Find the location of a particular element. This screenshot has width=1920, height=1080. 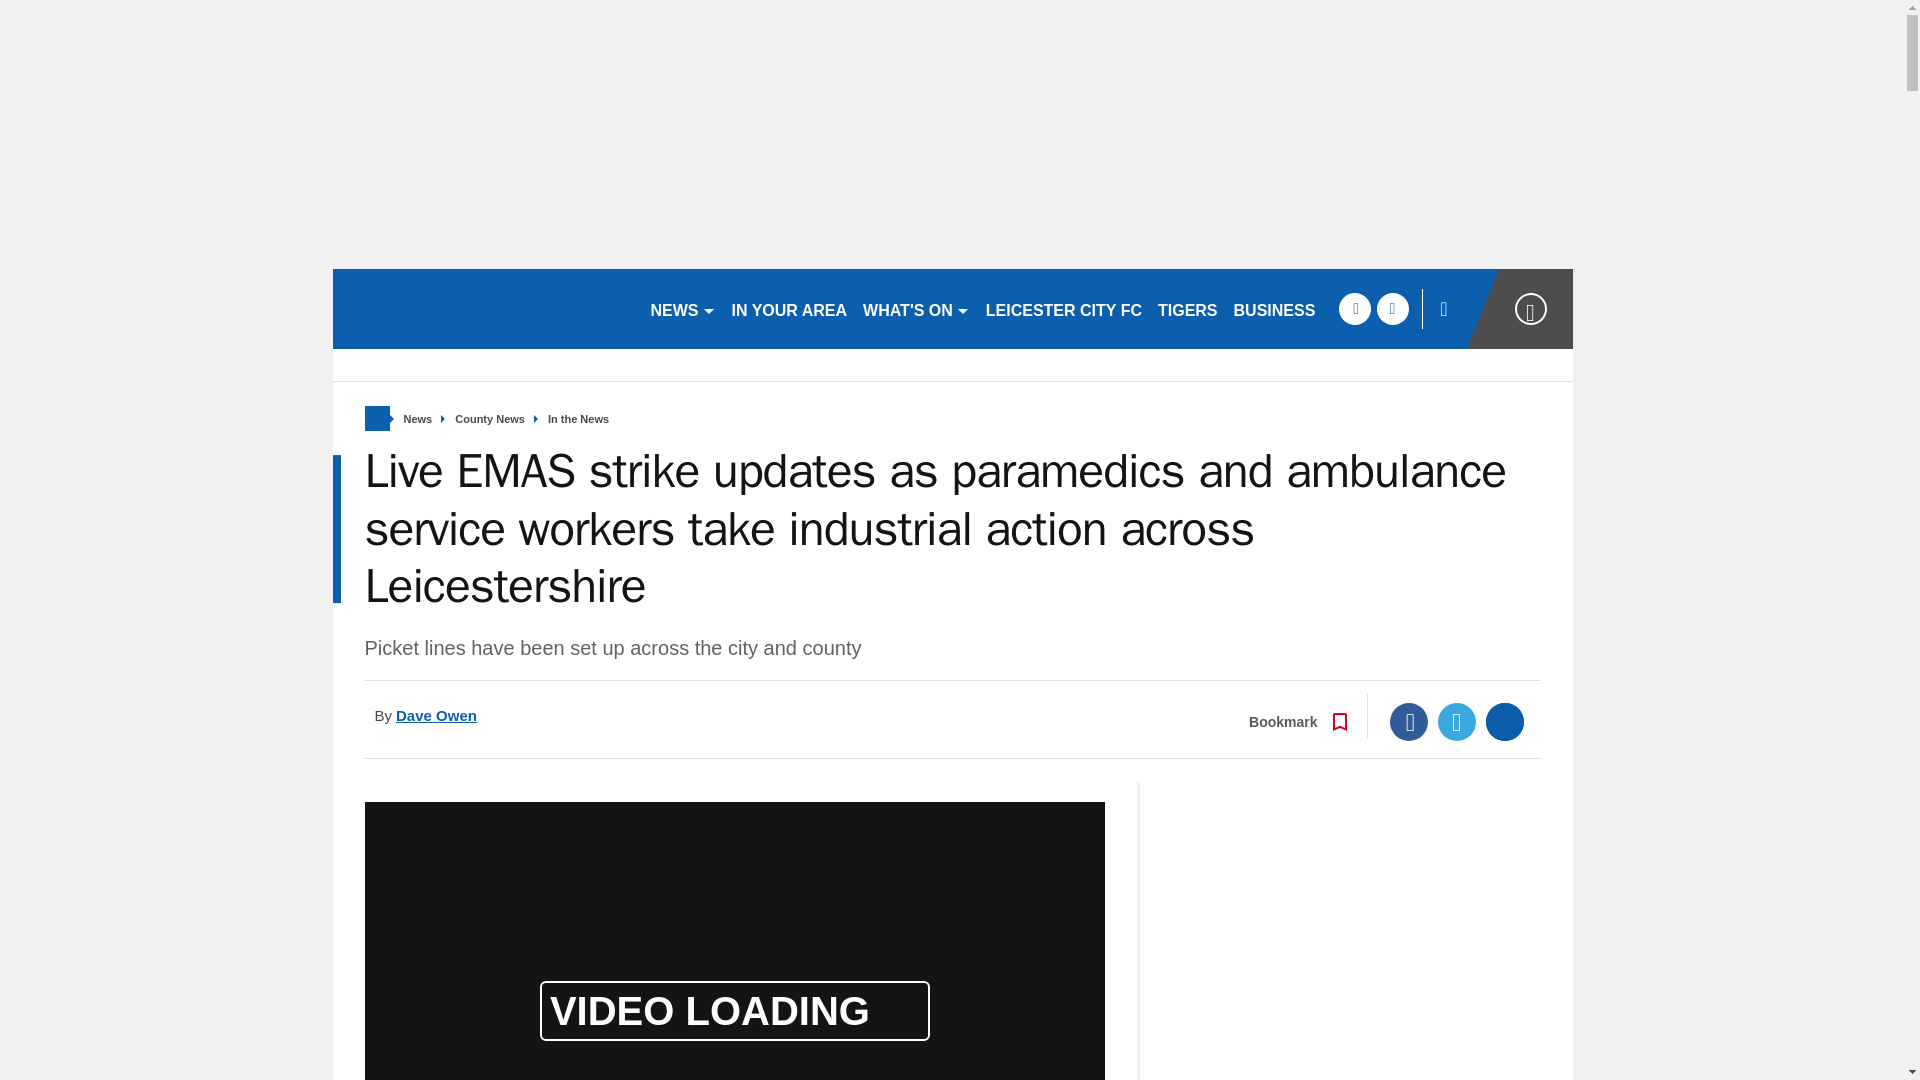

IN YOUR AREA is located at coordinates (790, 308).